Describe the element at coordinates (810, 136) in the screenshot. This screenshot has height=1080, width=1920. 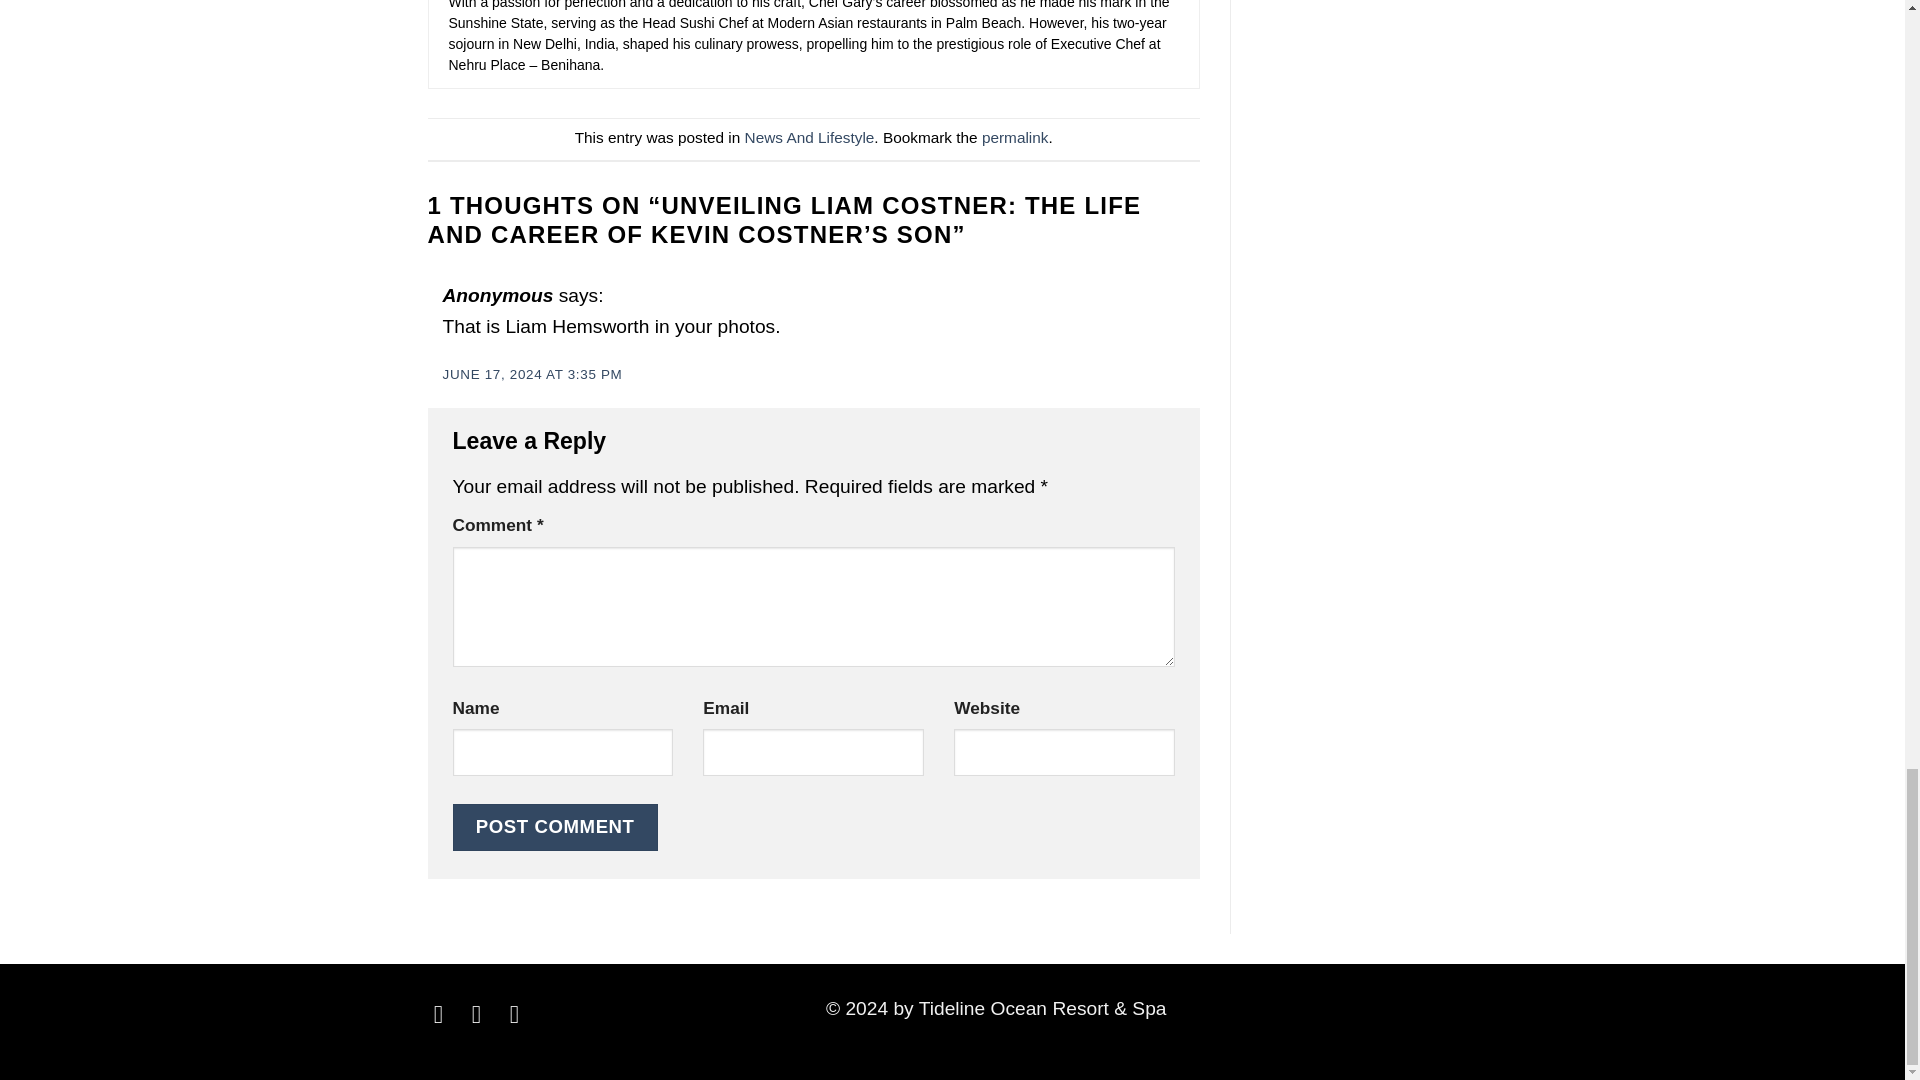
I see `News And Lifestyle` at that location.